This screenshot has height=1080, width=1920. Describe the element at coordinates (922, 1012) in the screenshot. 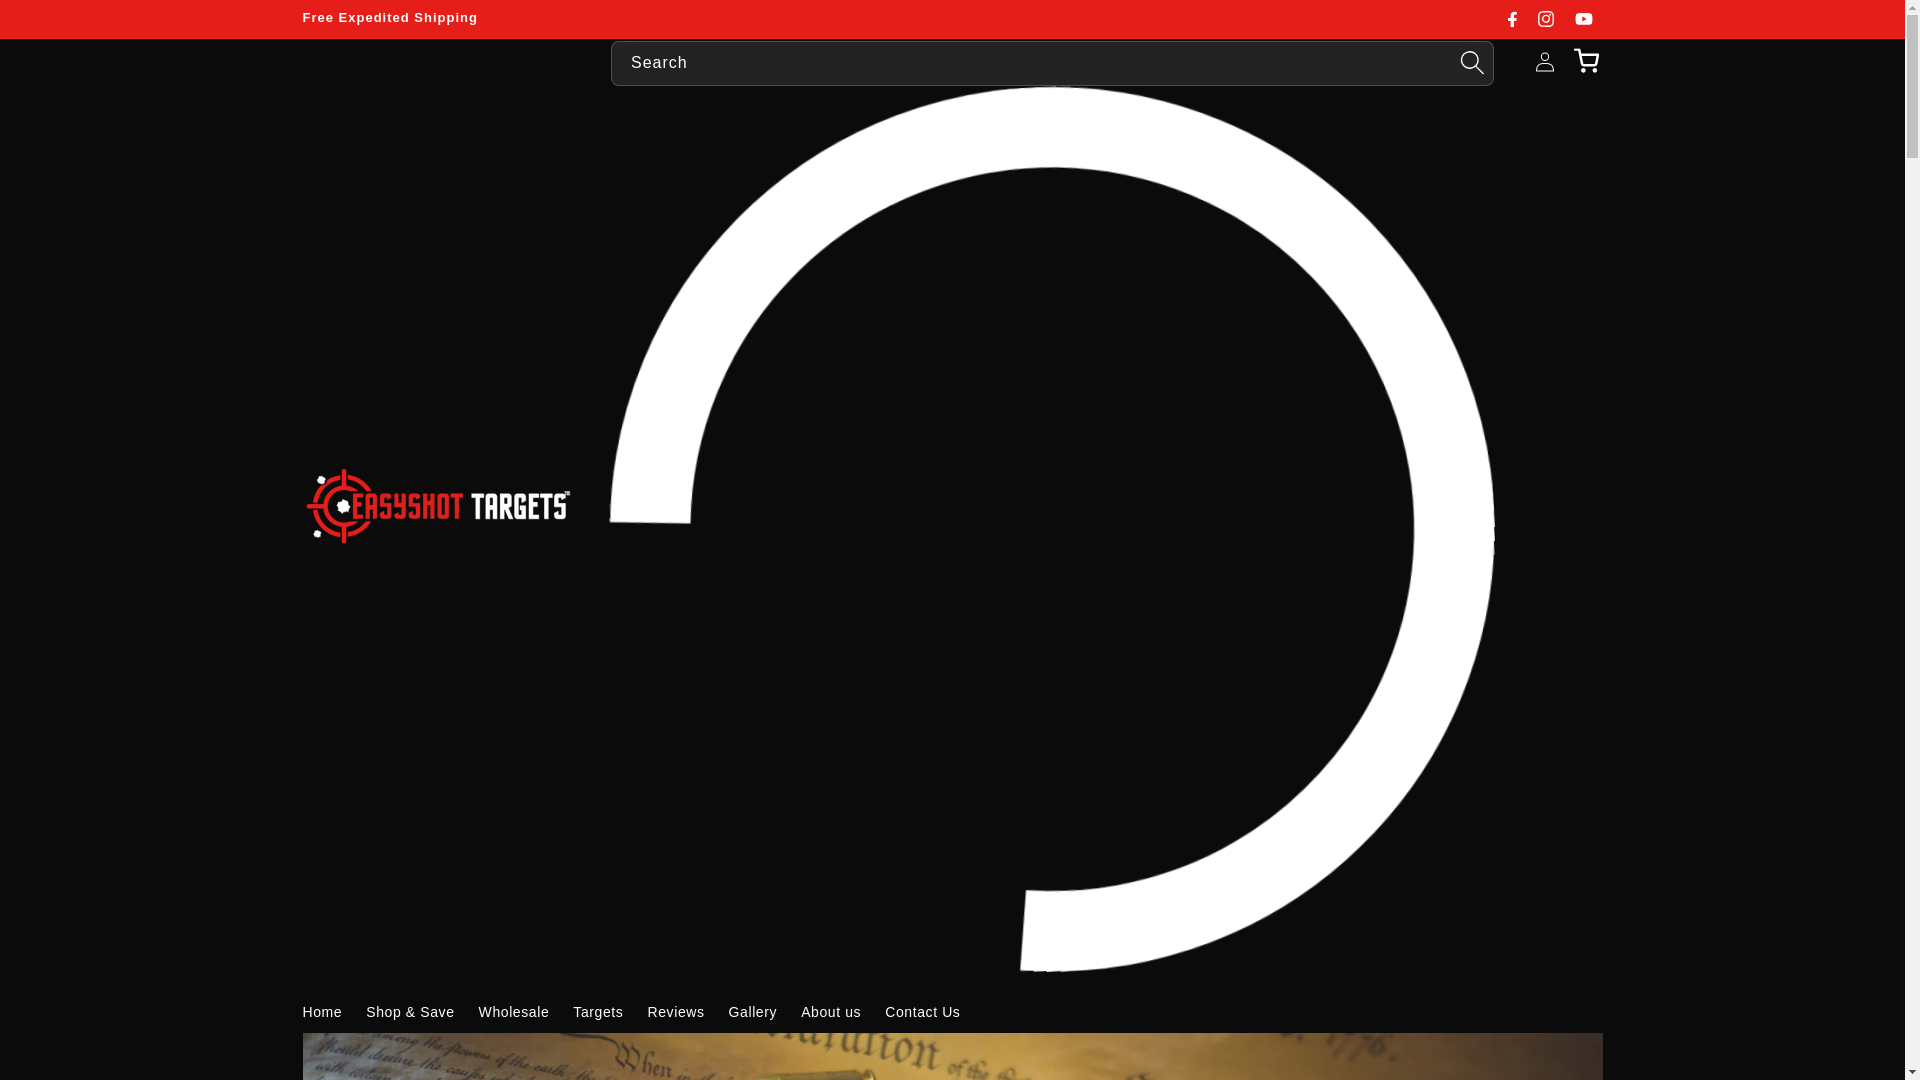

I see `Contact Us` at that location.